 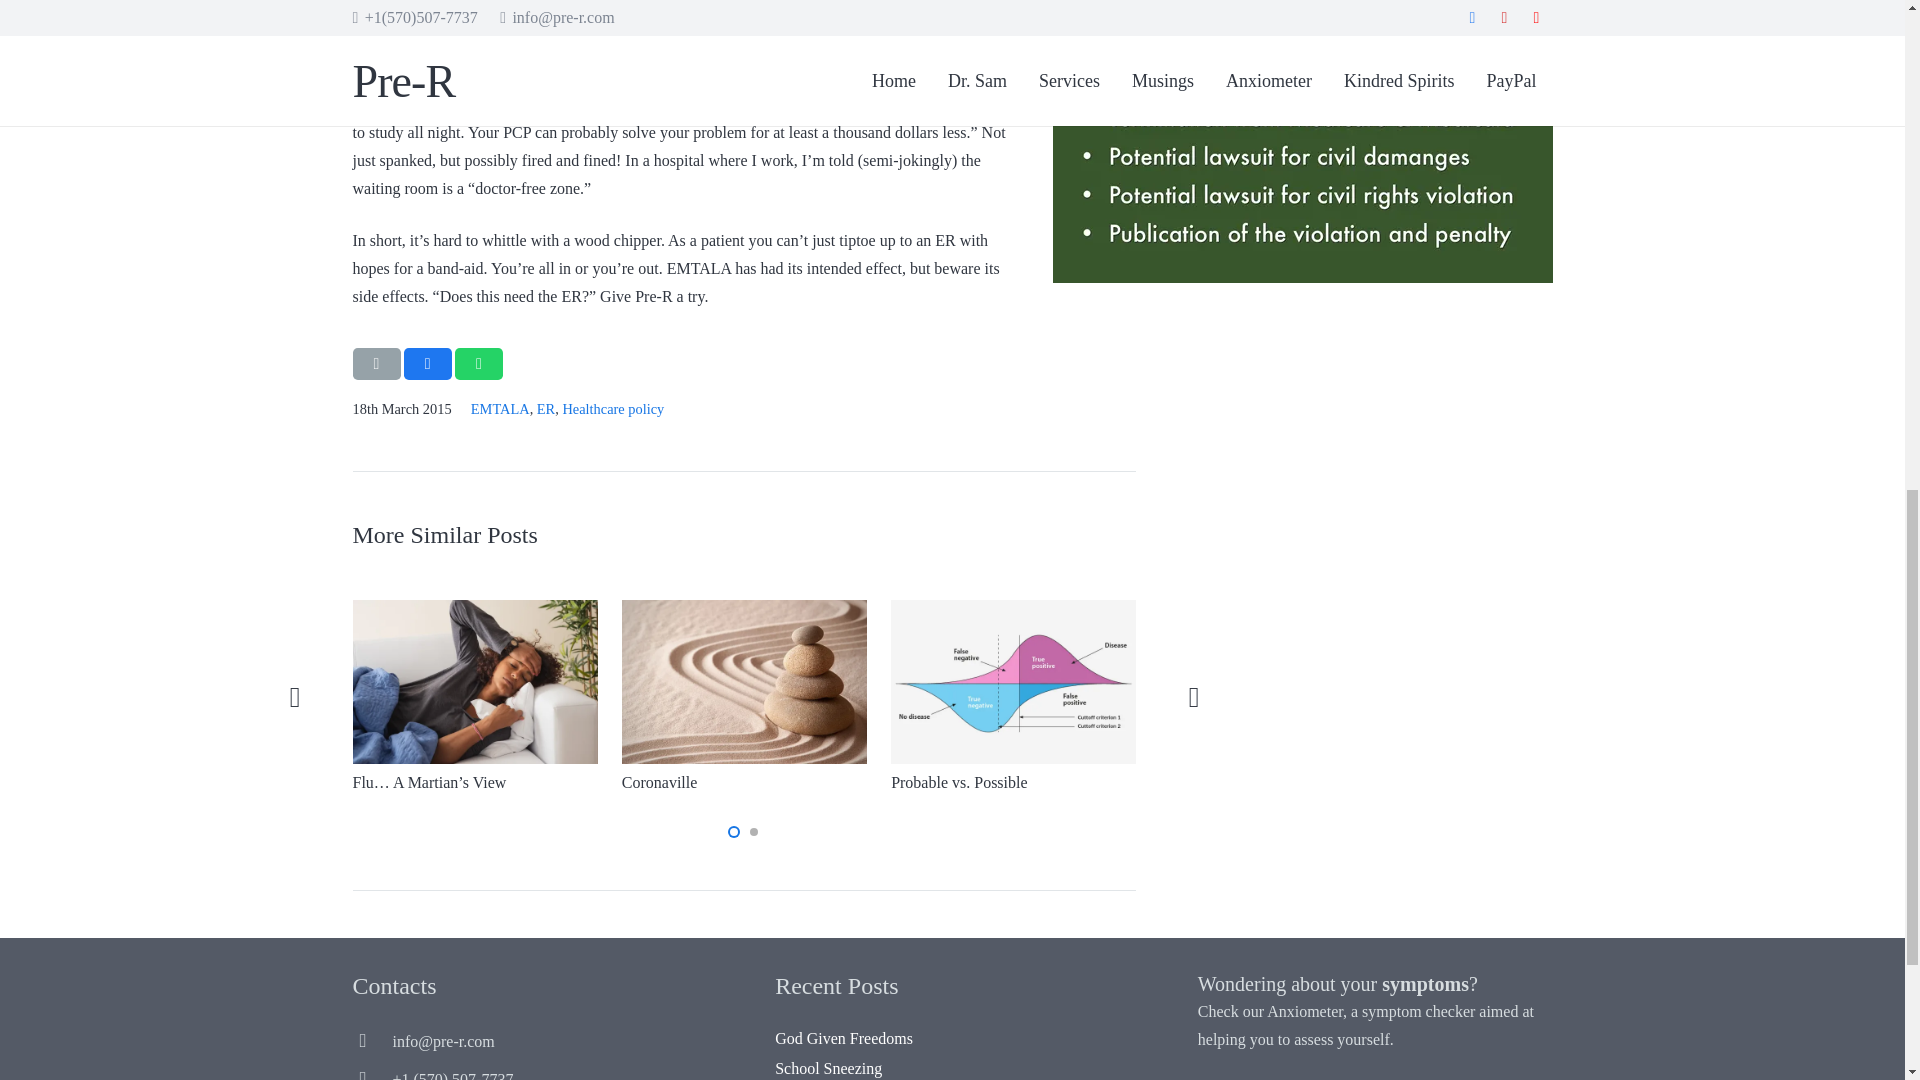 What do you see at coordinates (427, 364) in the screenshot?
I see `Share this` at bounding box center [427, 364].